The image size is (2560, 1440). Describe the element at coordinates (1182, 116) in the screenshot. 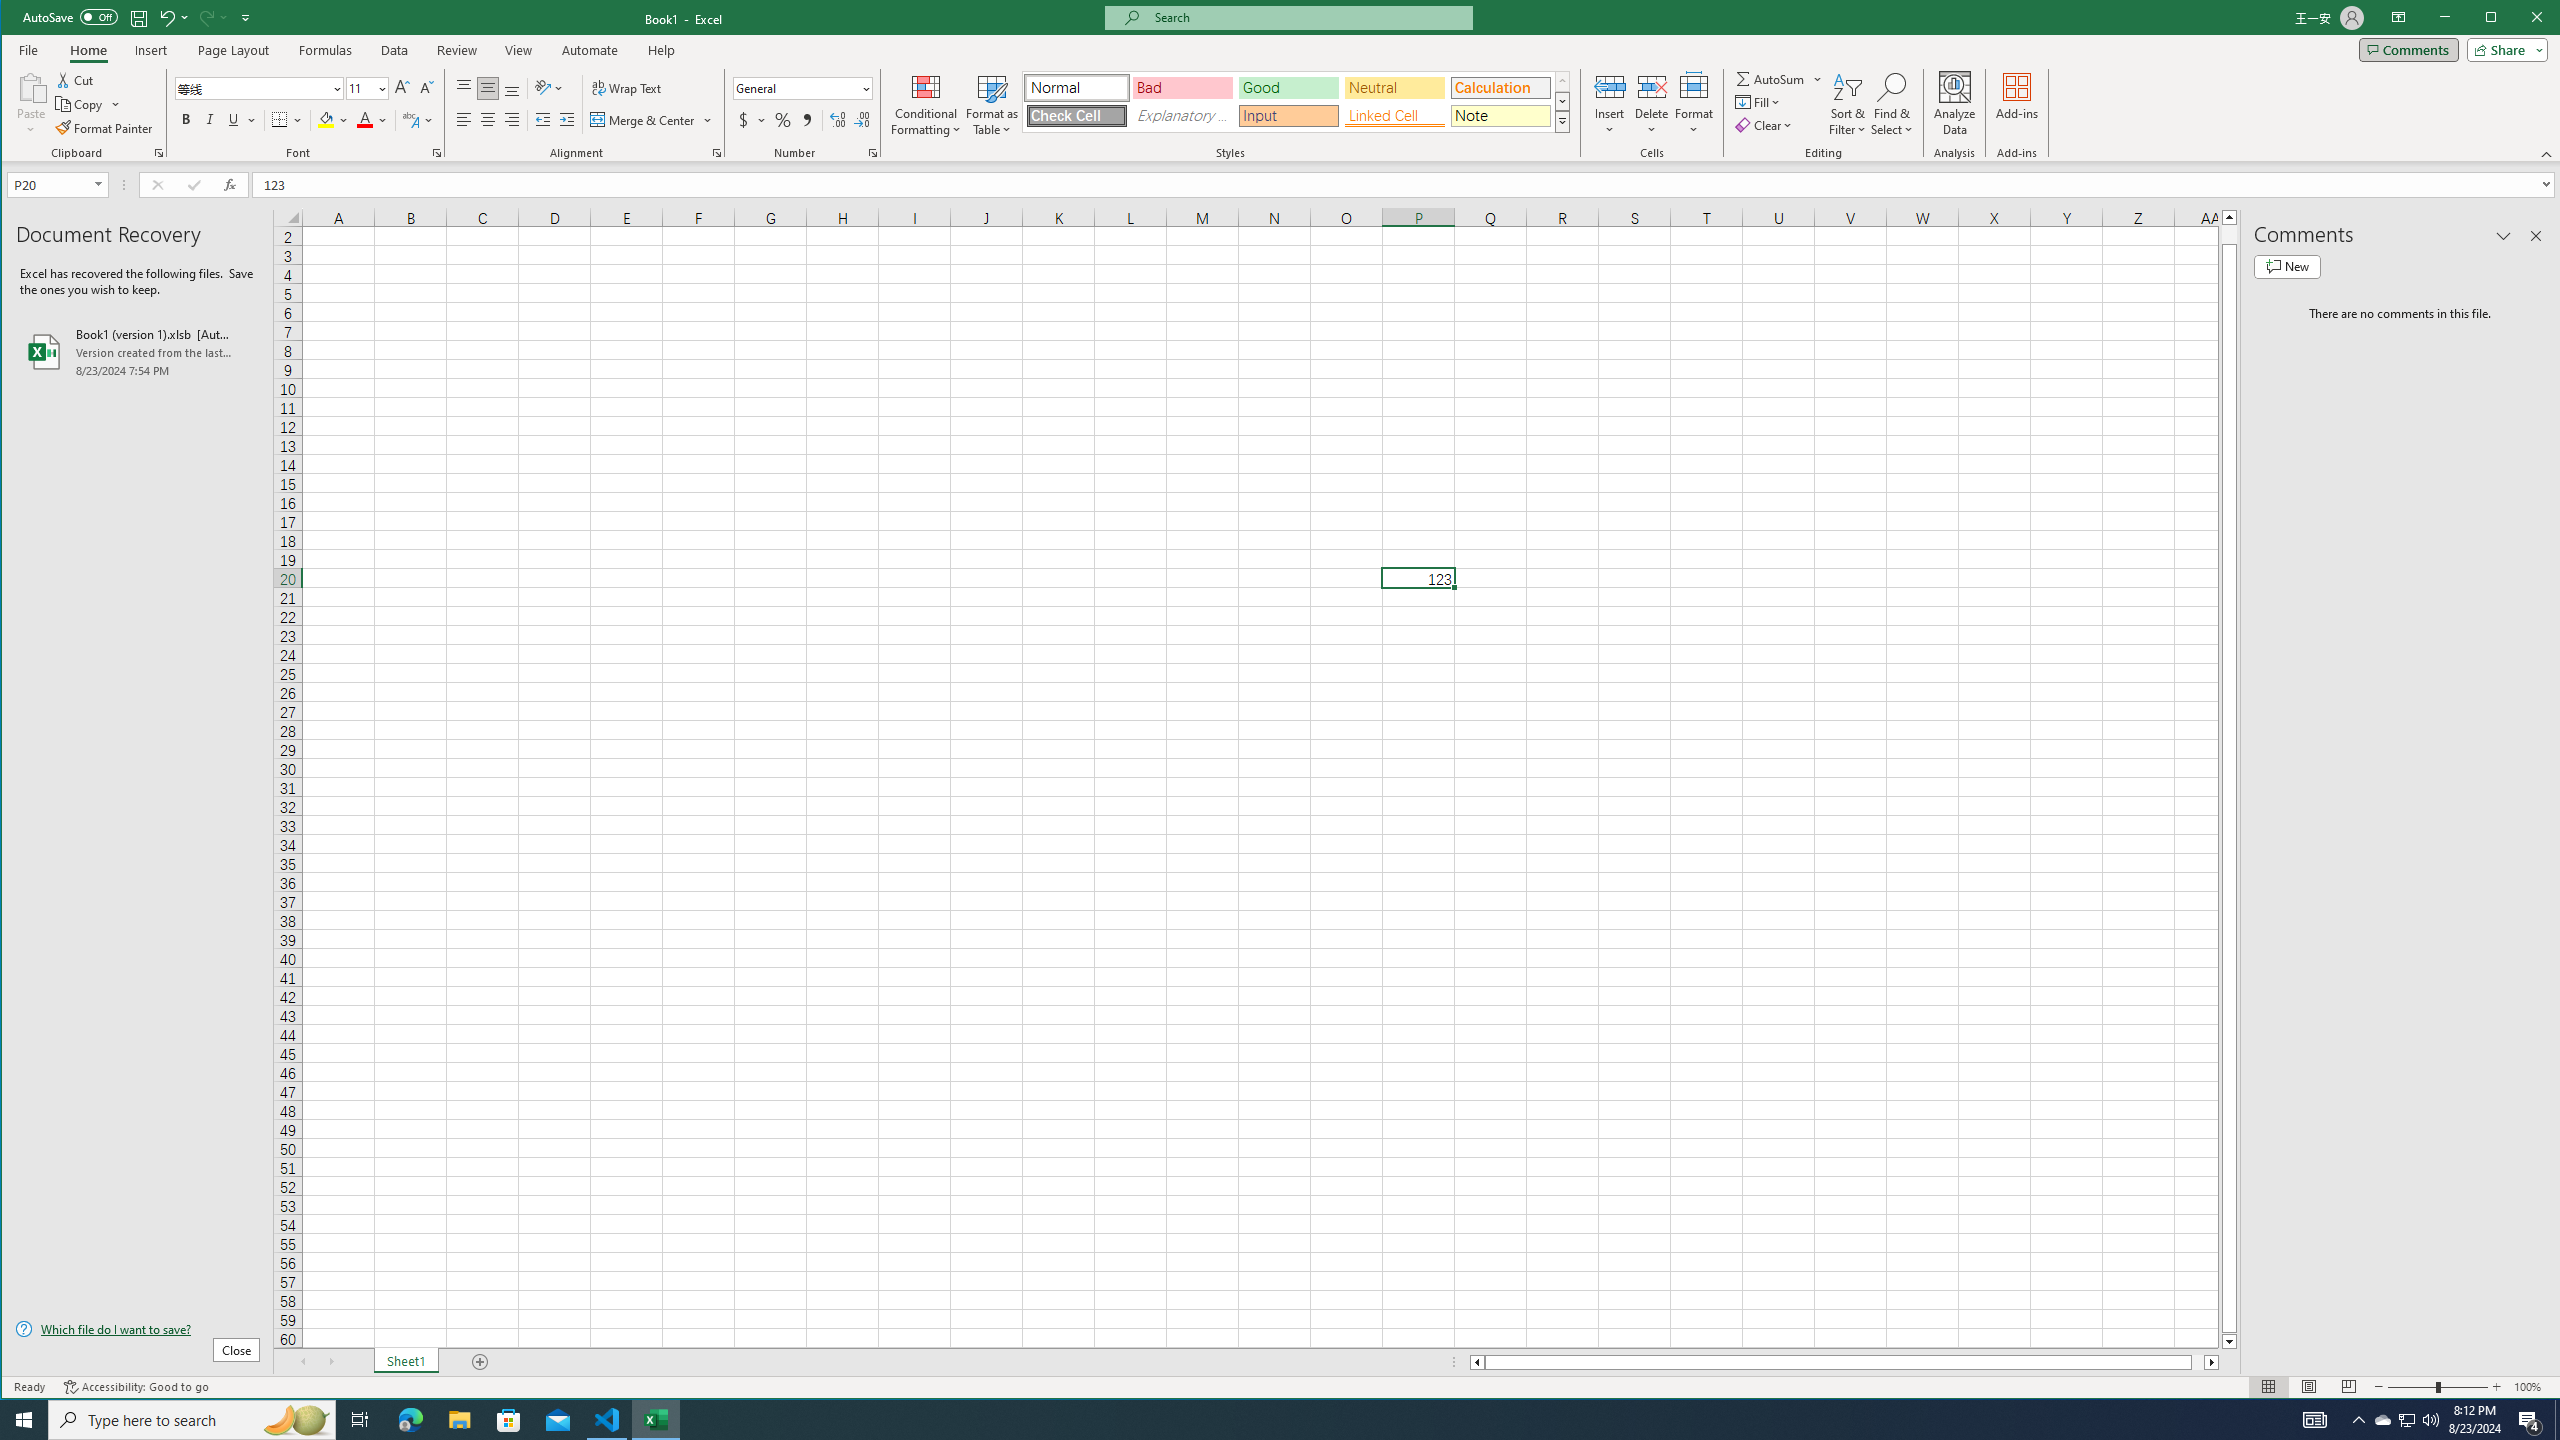

I see `Explanatory Text` at that location.